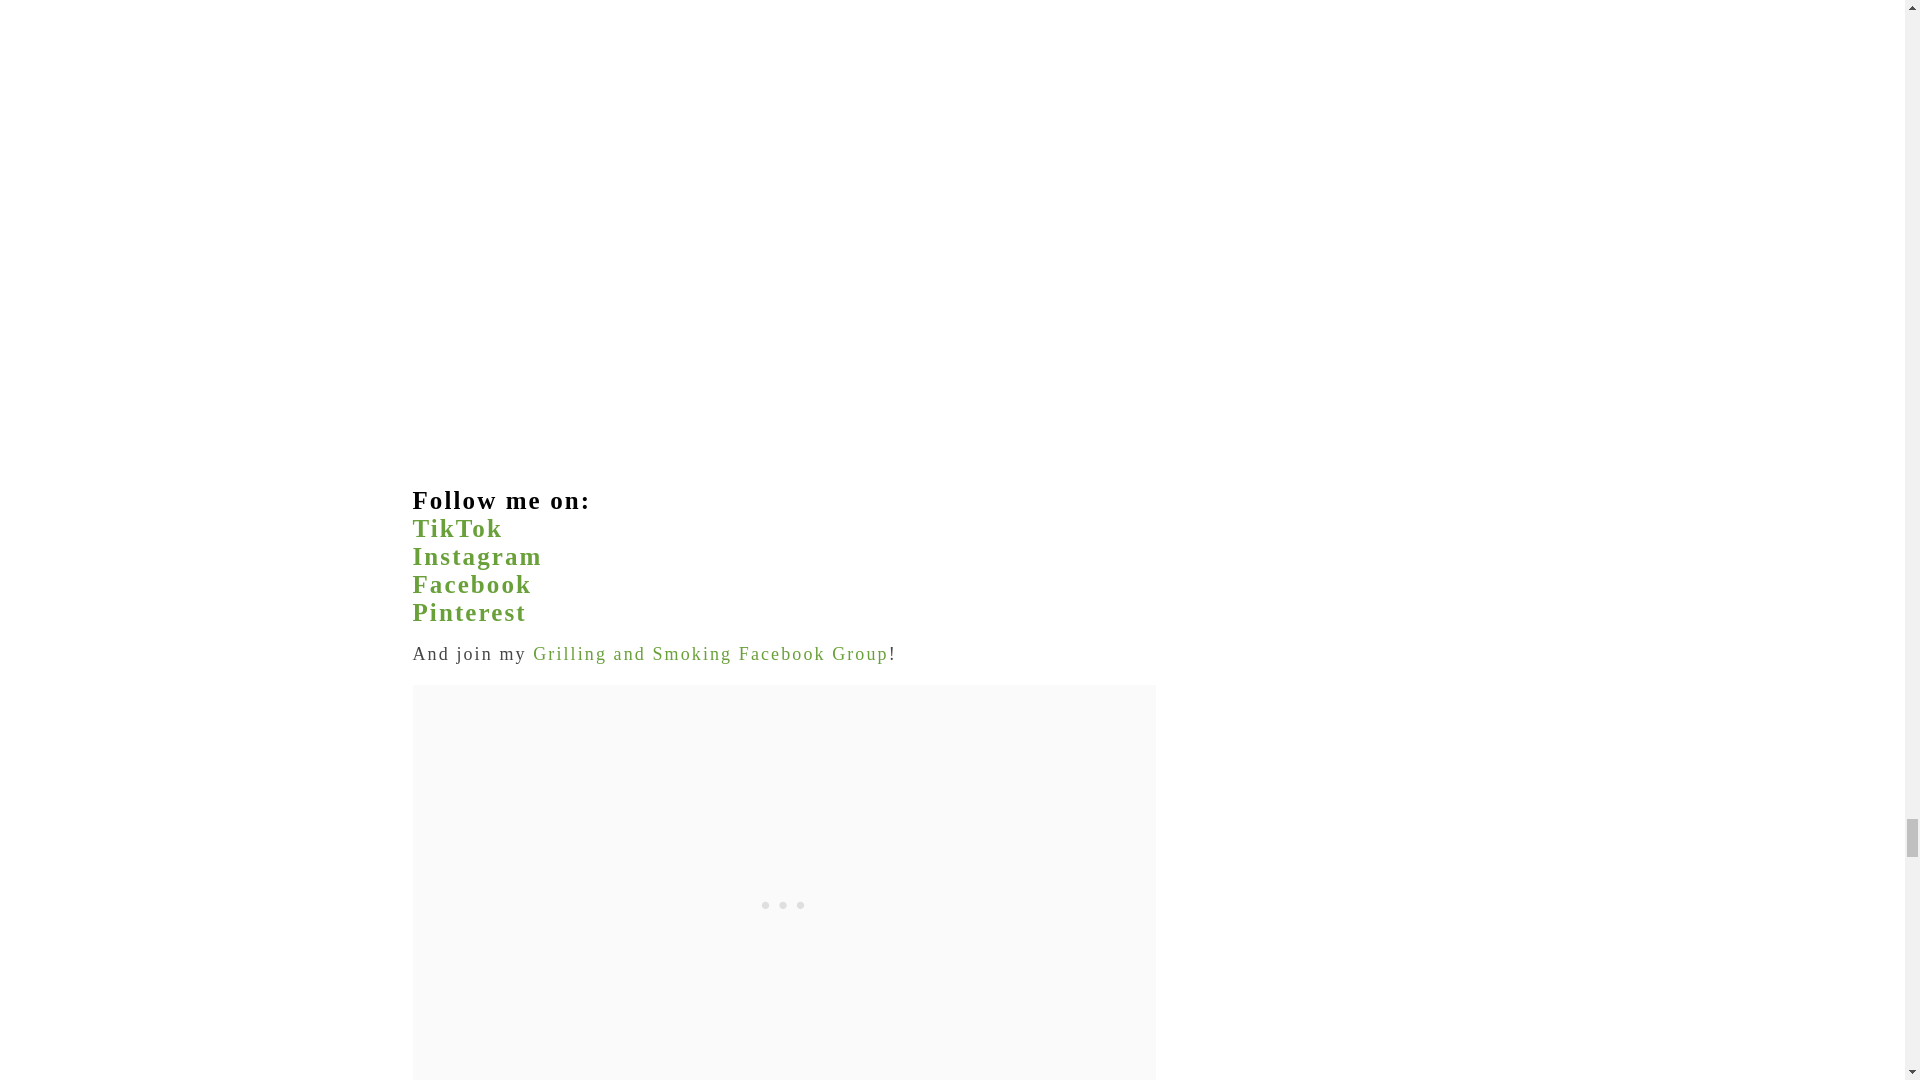  What do you see at coordinates (456, 528) in the screenshot?
I see `TikTok` at bounding box center [456, 528].